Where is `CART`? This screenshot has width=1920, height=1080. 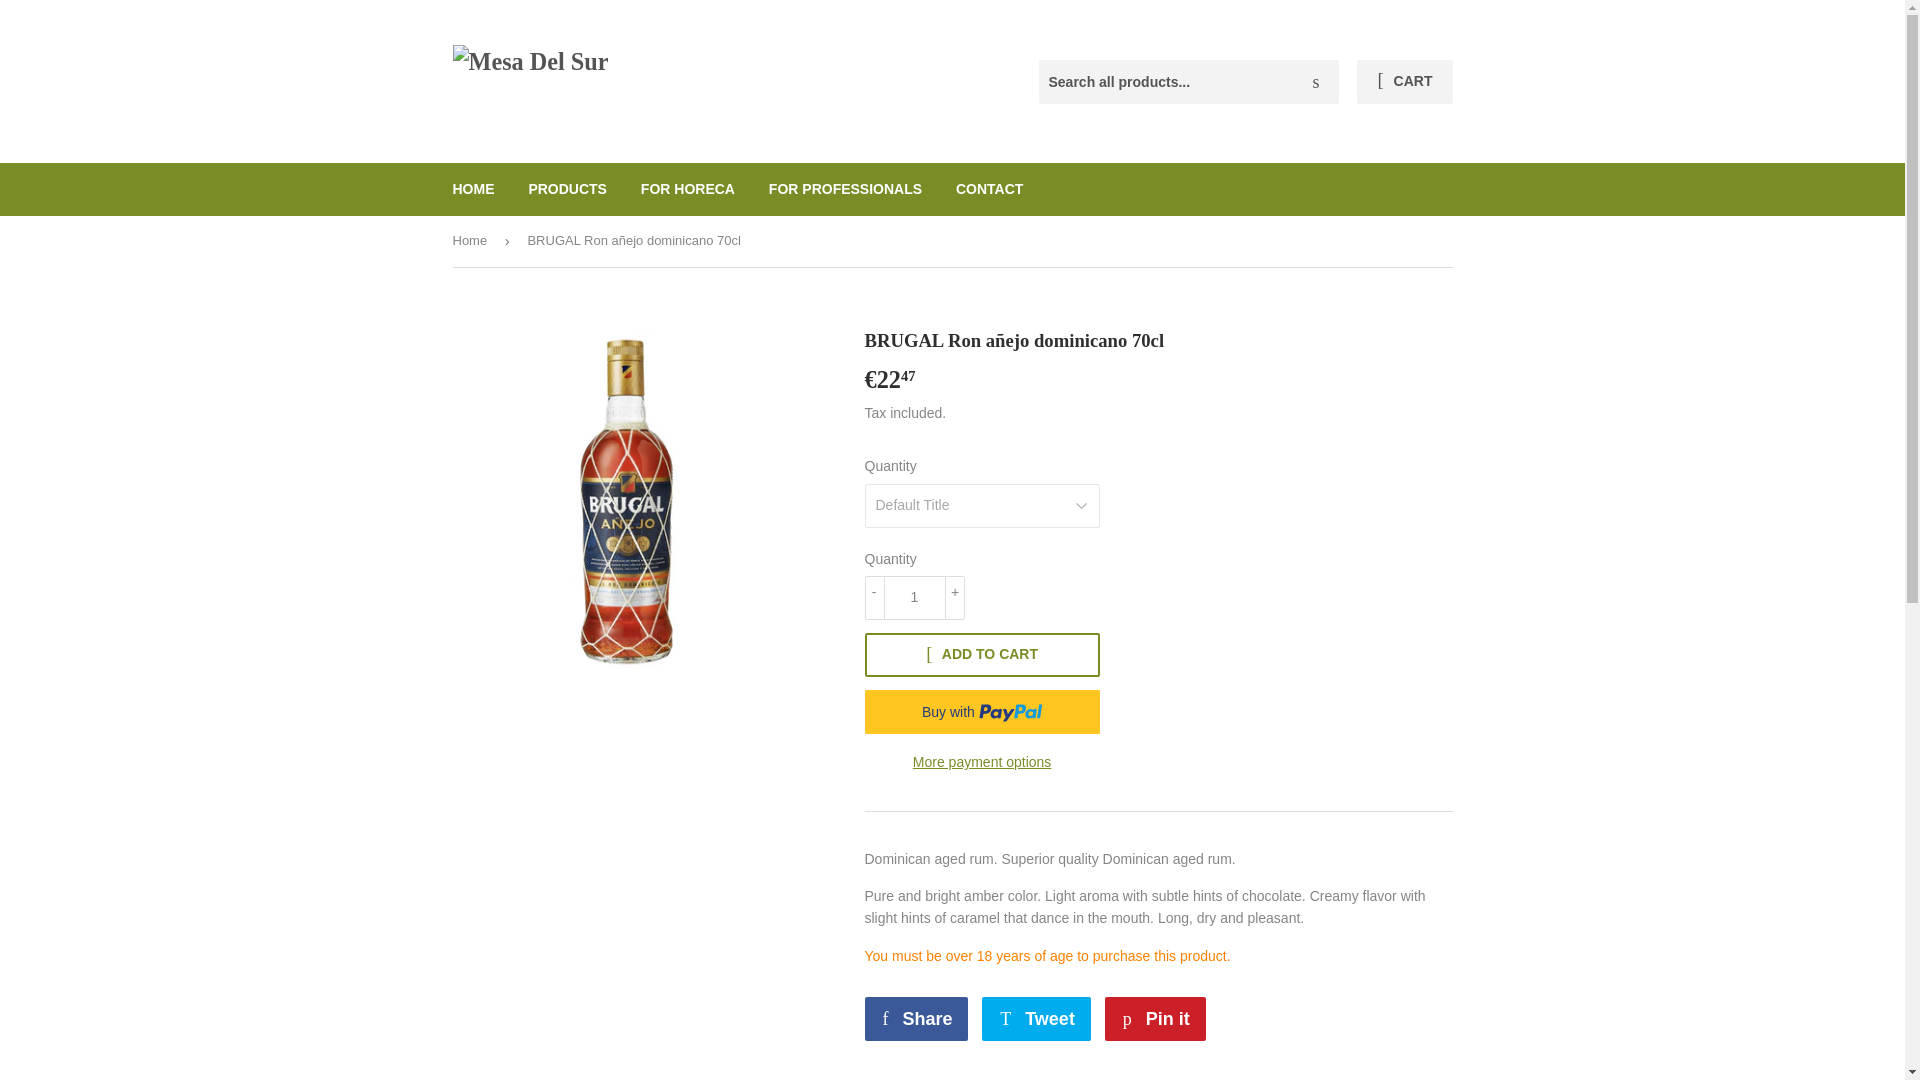
CART is located at coordinates (916, 1018).